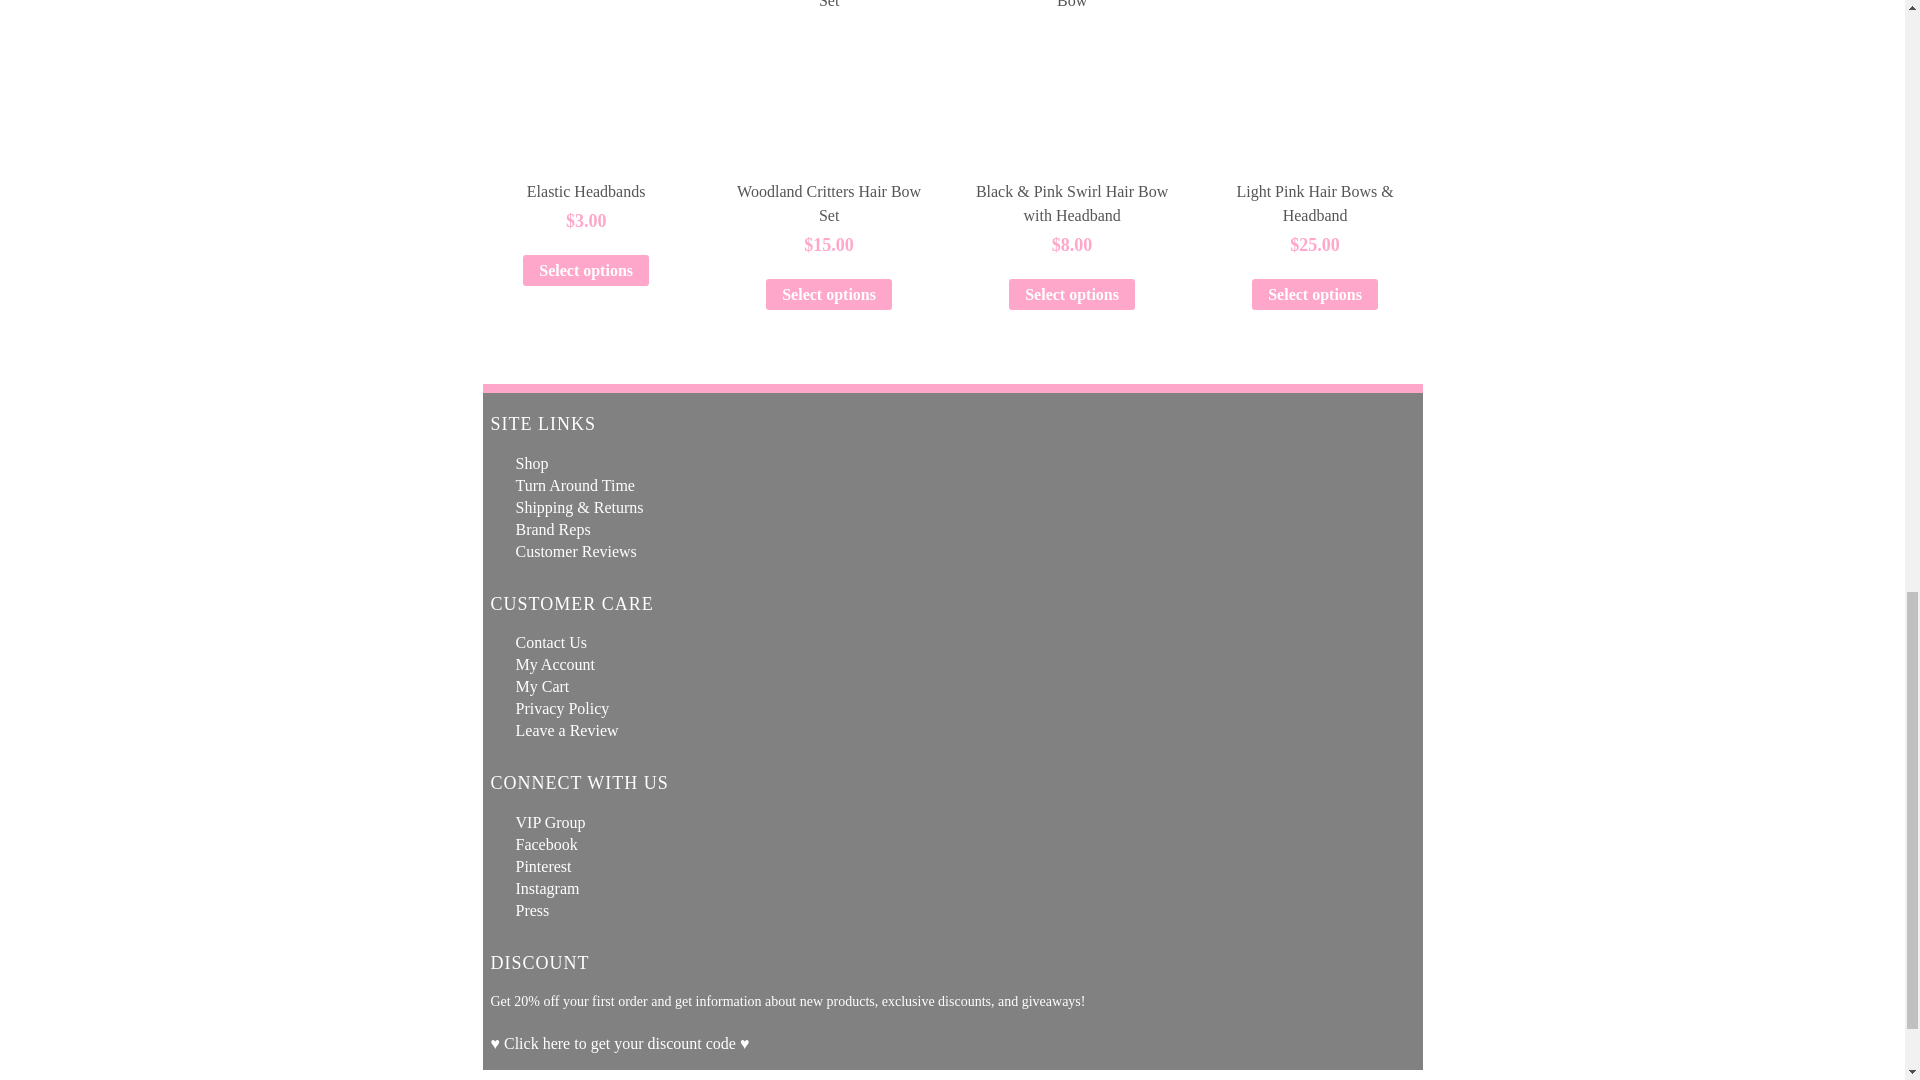  I want to click on Select options, so click(1072, 294).